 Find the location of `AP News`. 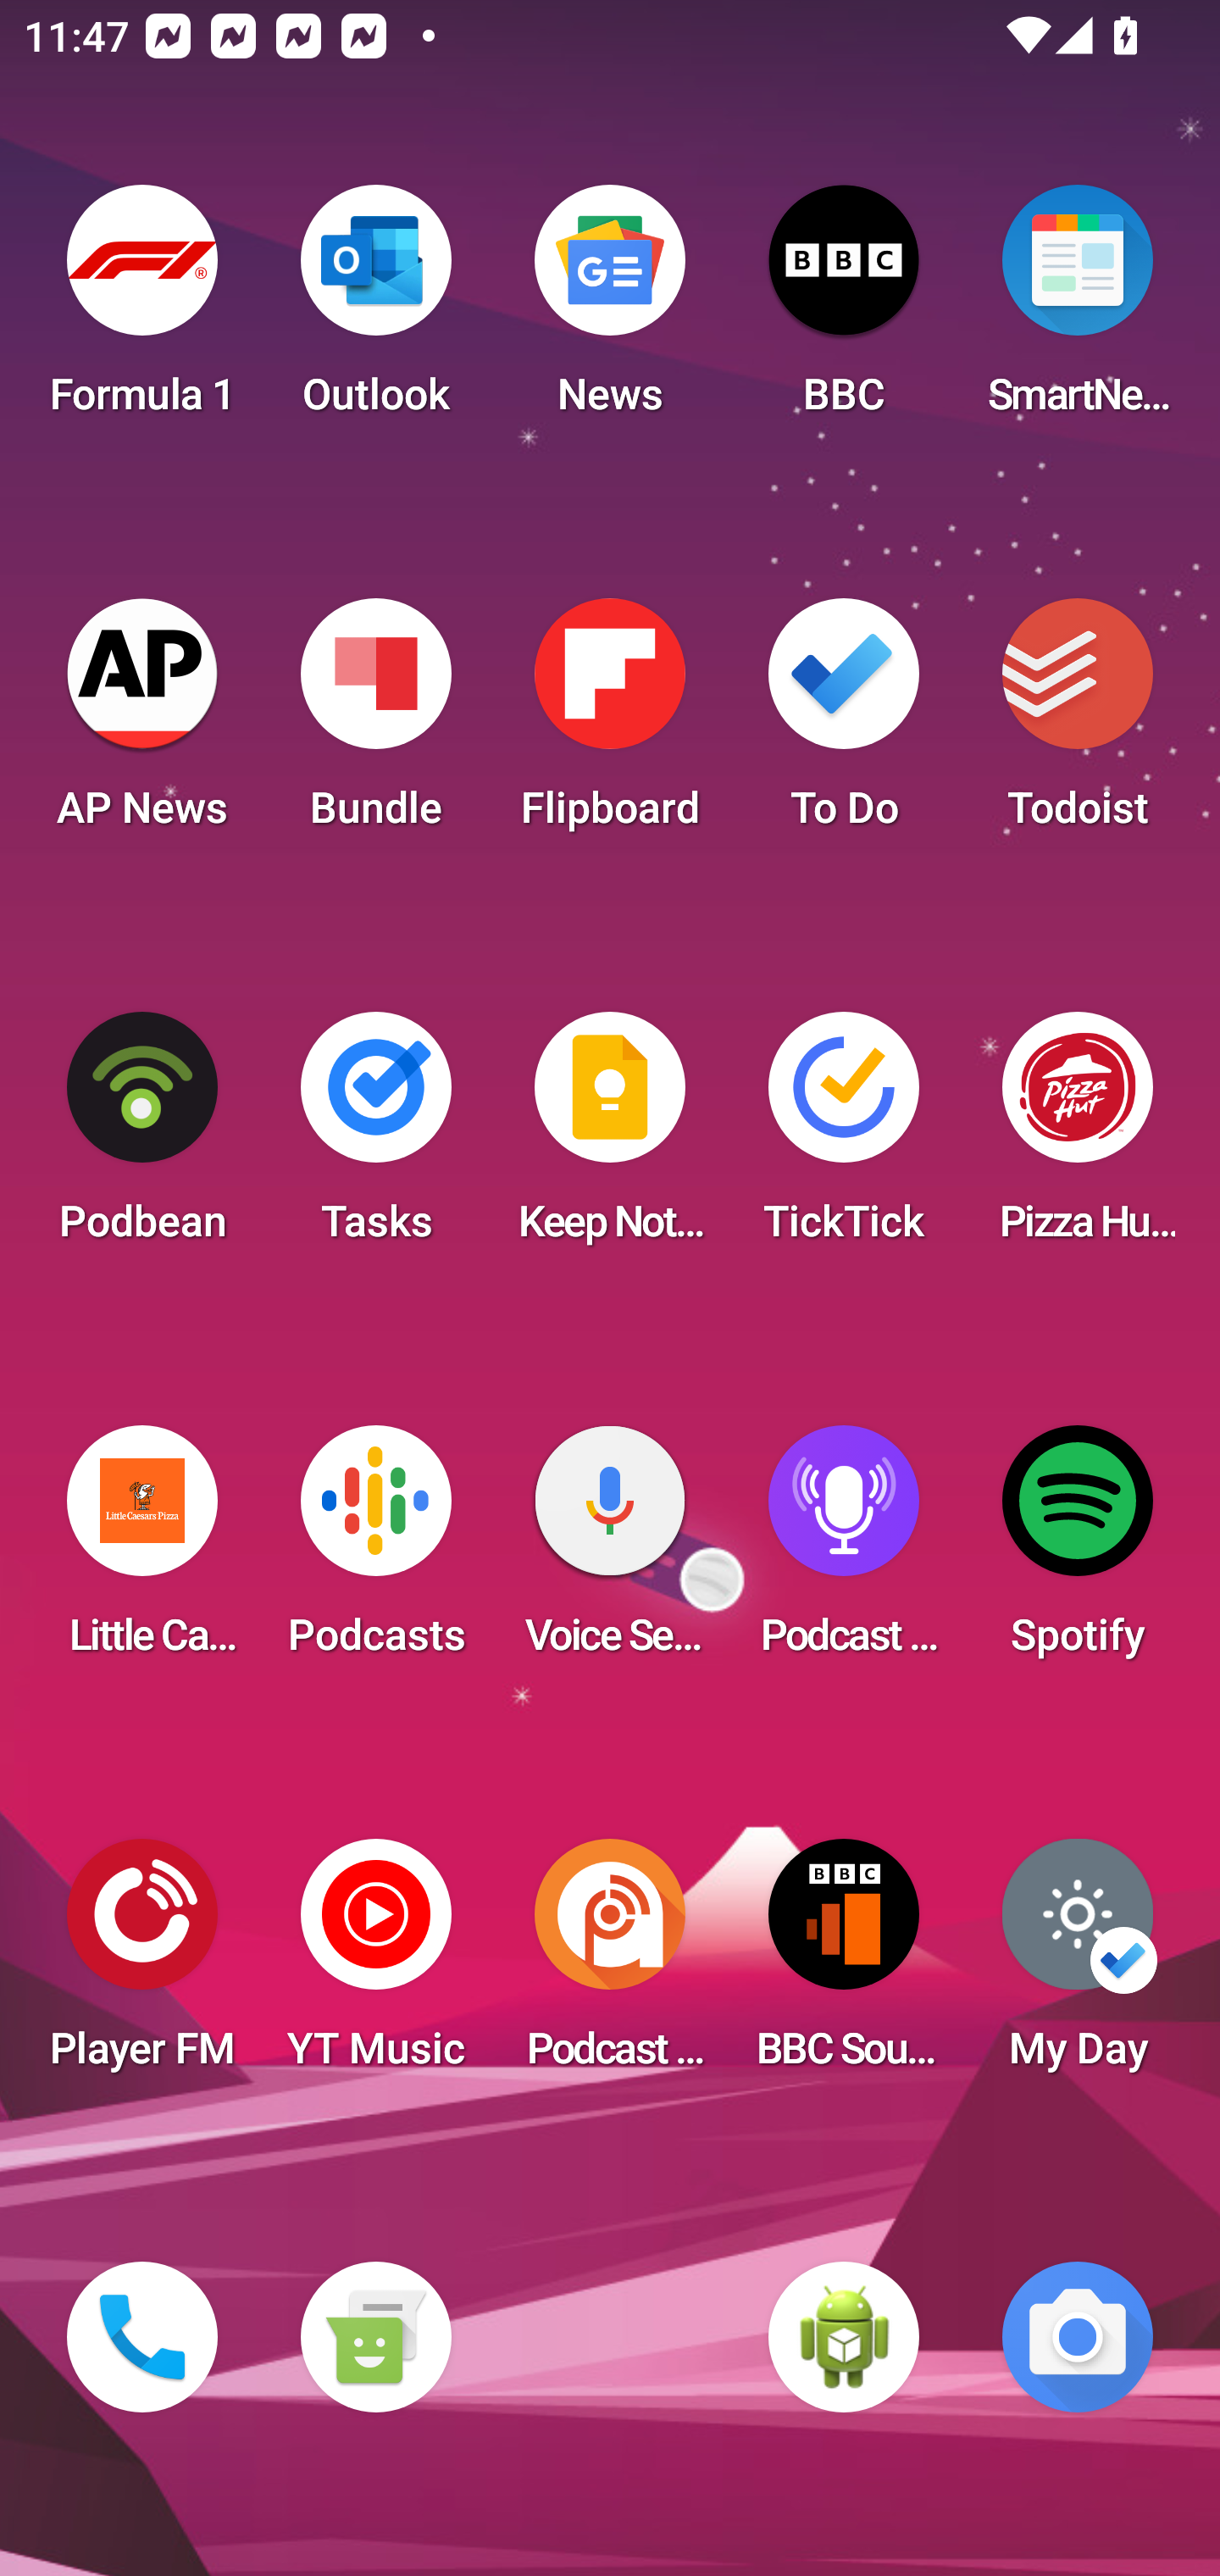

AP News is located at coordinates (142, 724).